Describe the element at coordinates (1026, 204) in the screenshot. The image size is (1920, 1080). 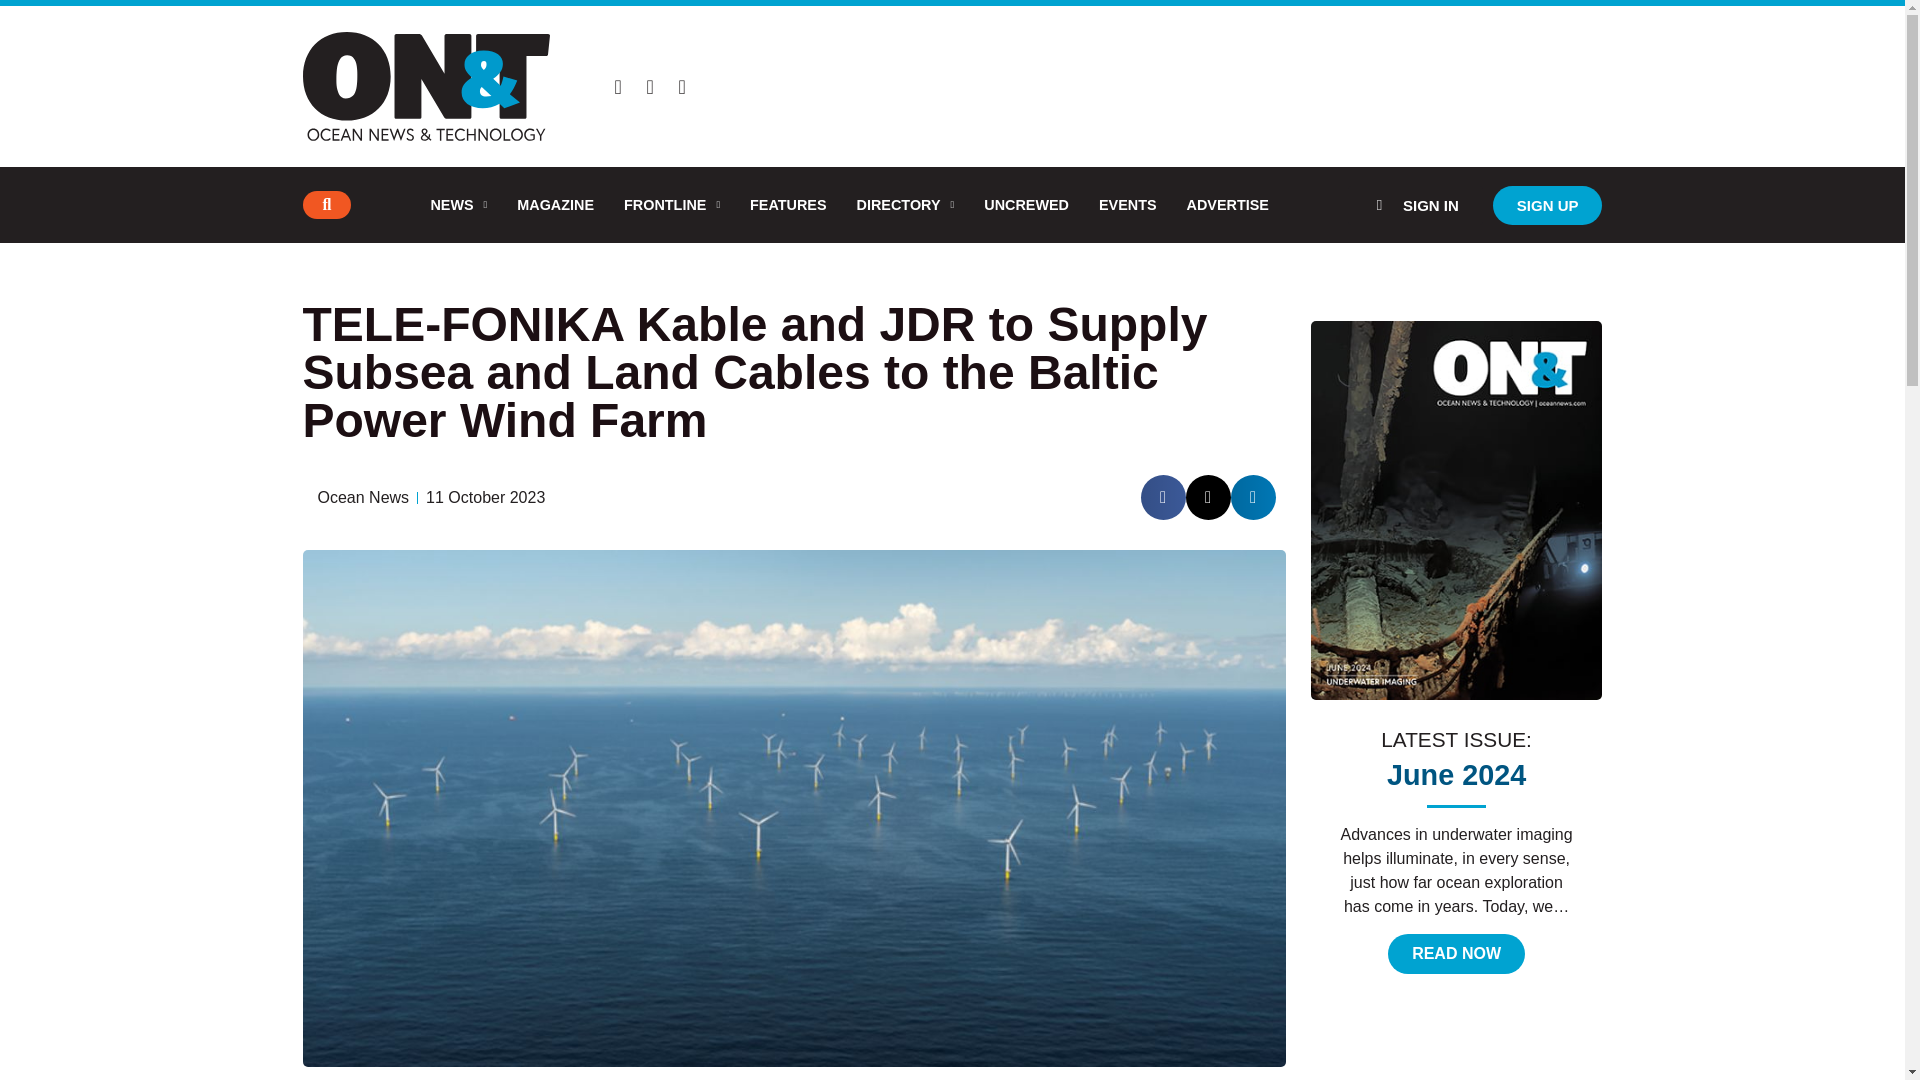
I see `UNCREWED` at that location.